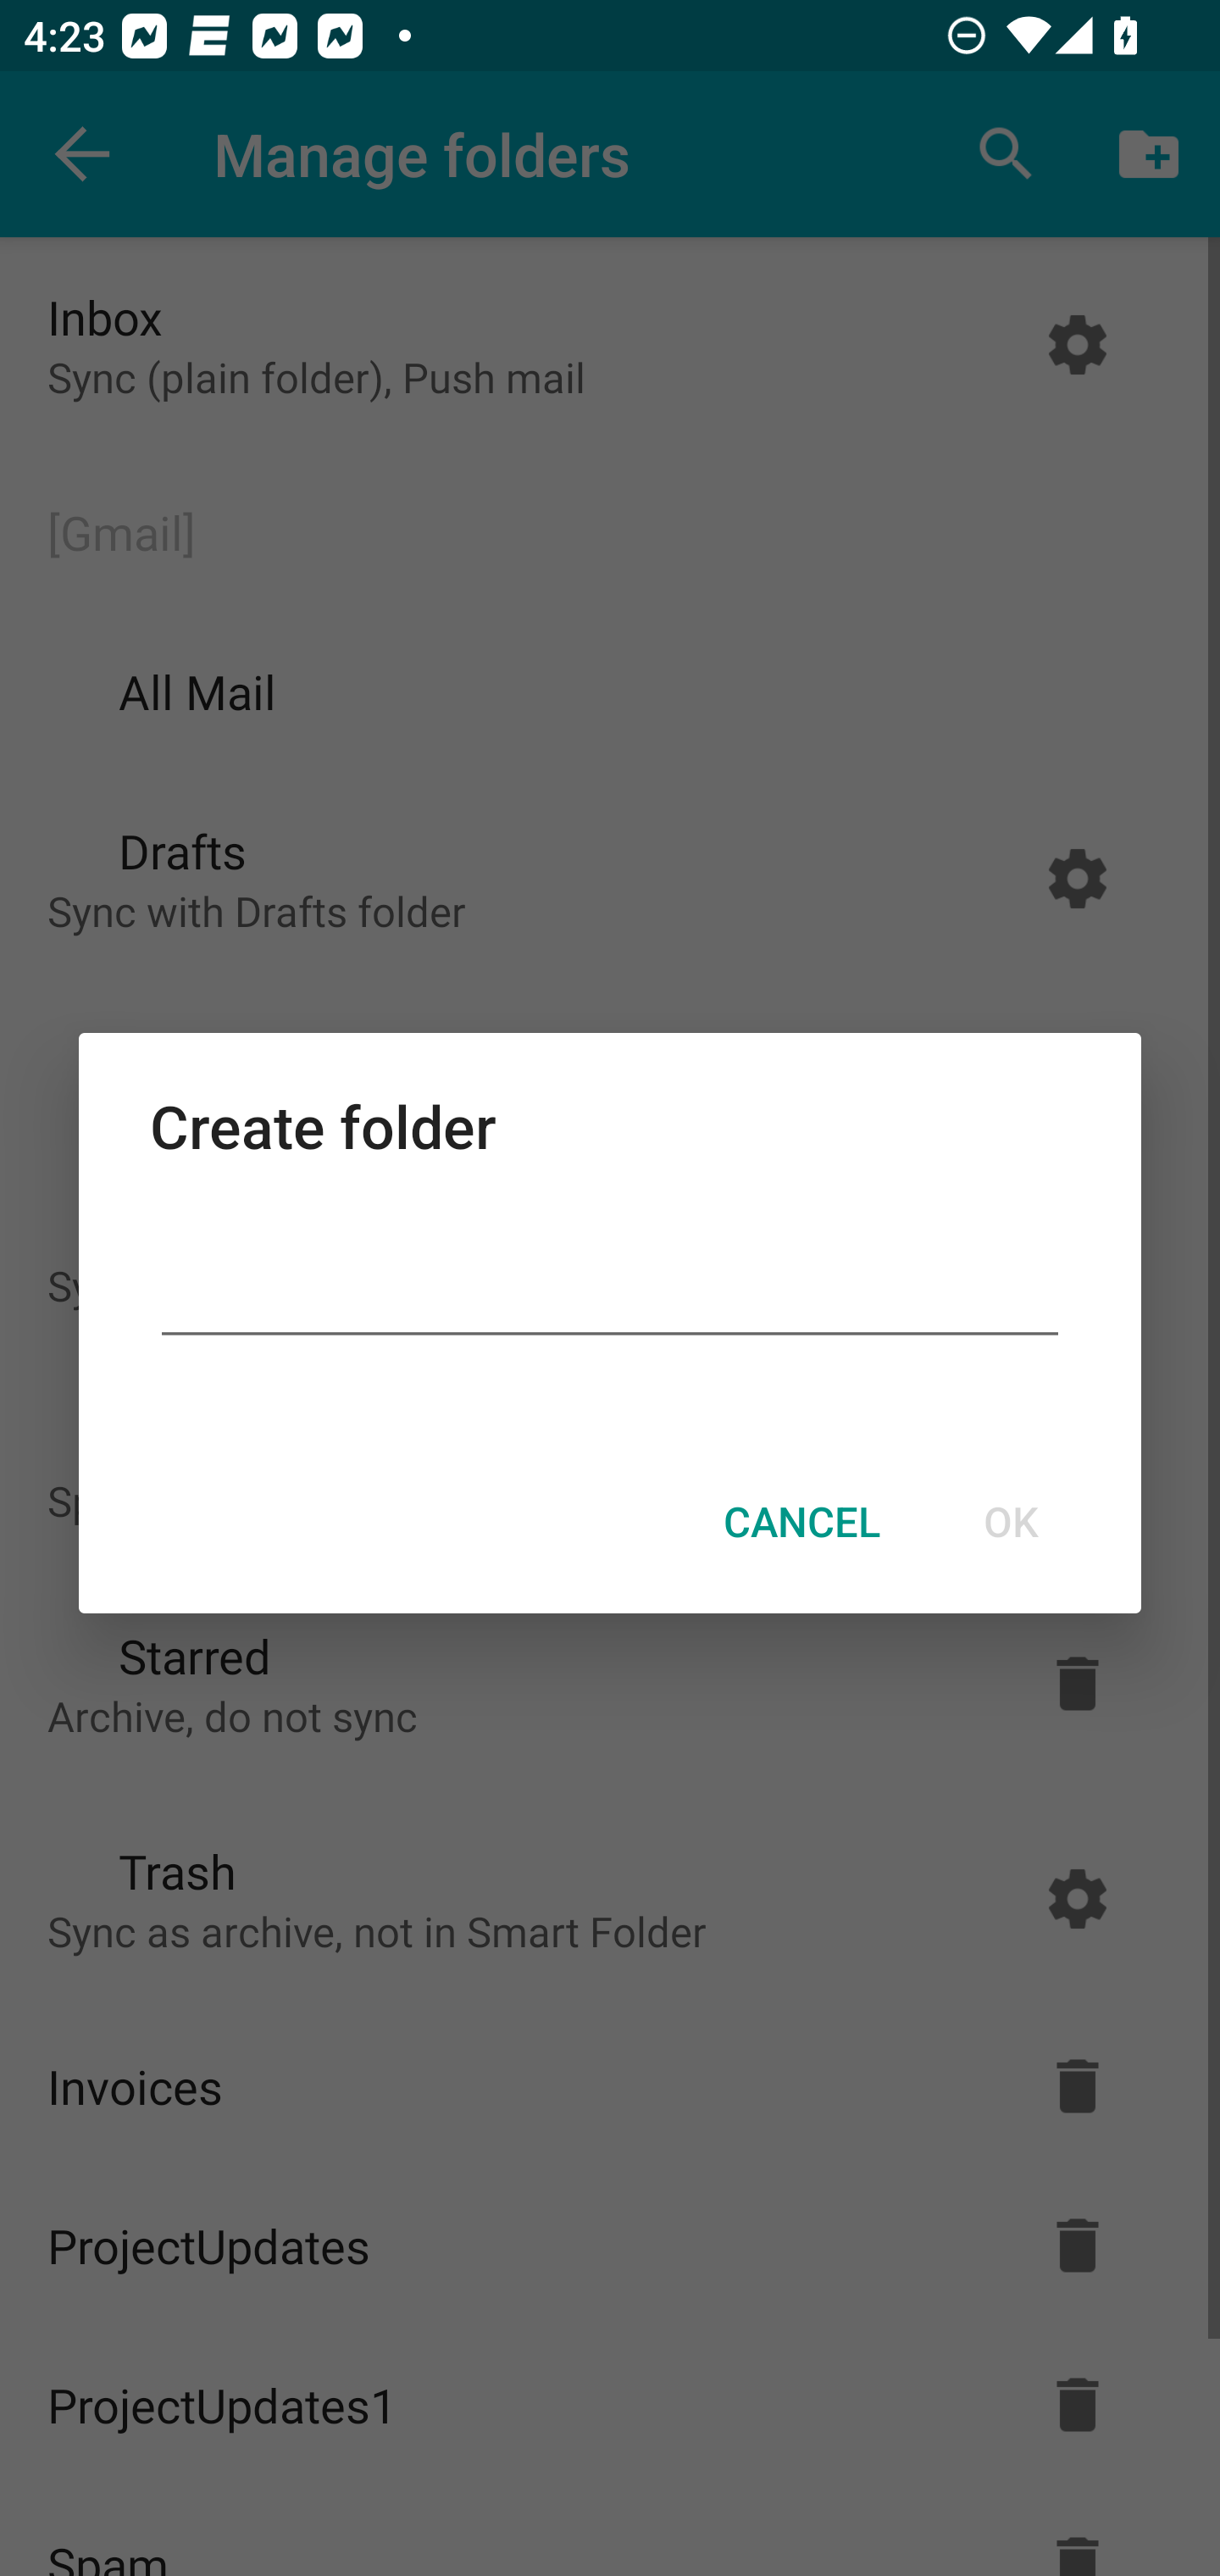 This screenshot has height=2576, width=1220. I want to click on CANCEL, so click(801, 1522).